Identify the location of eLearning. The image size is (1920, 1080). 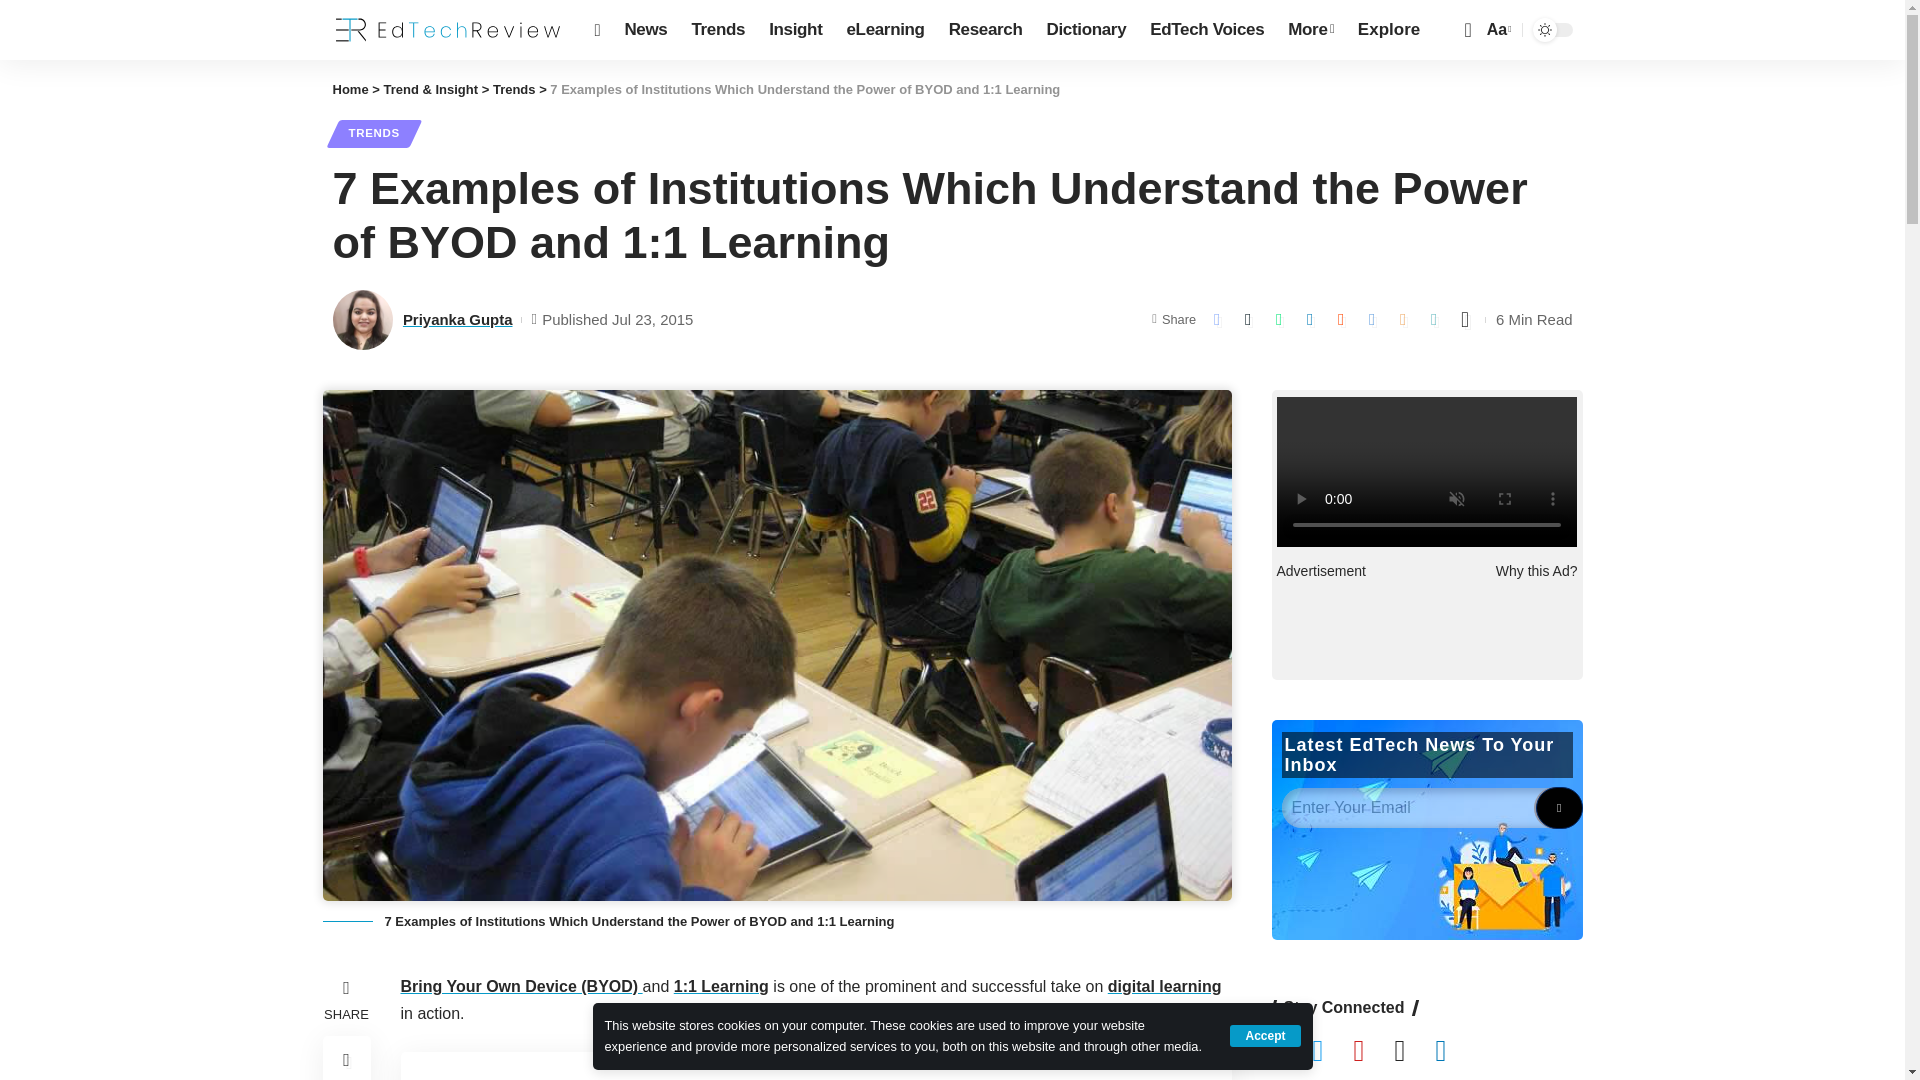
(884, 30).